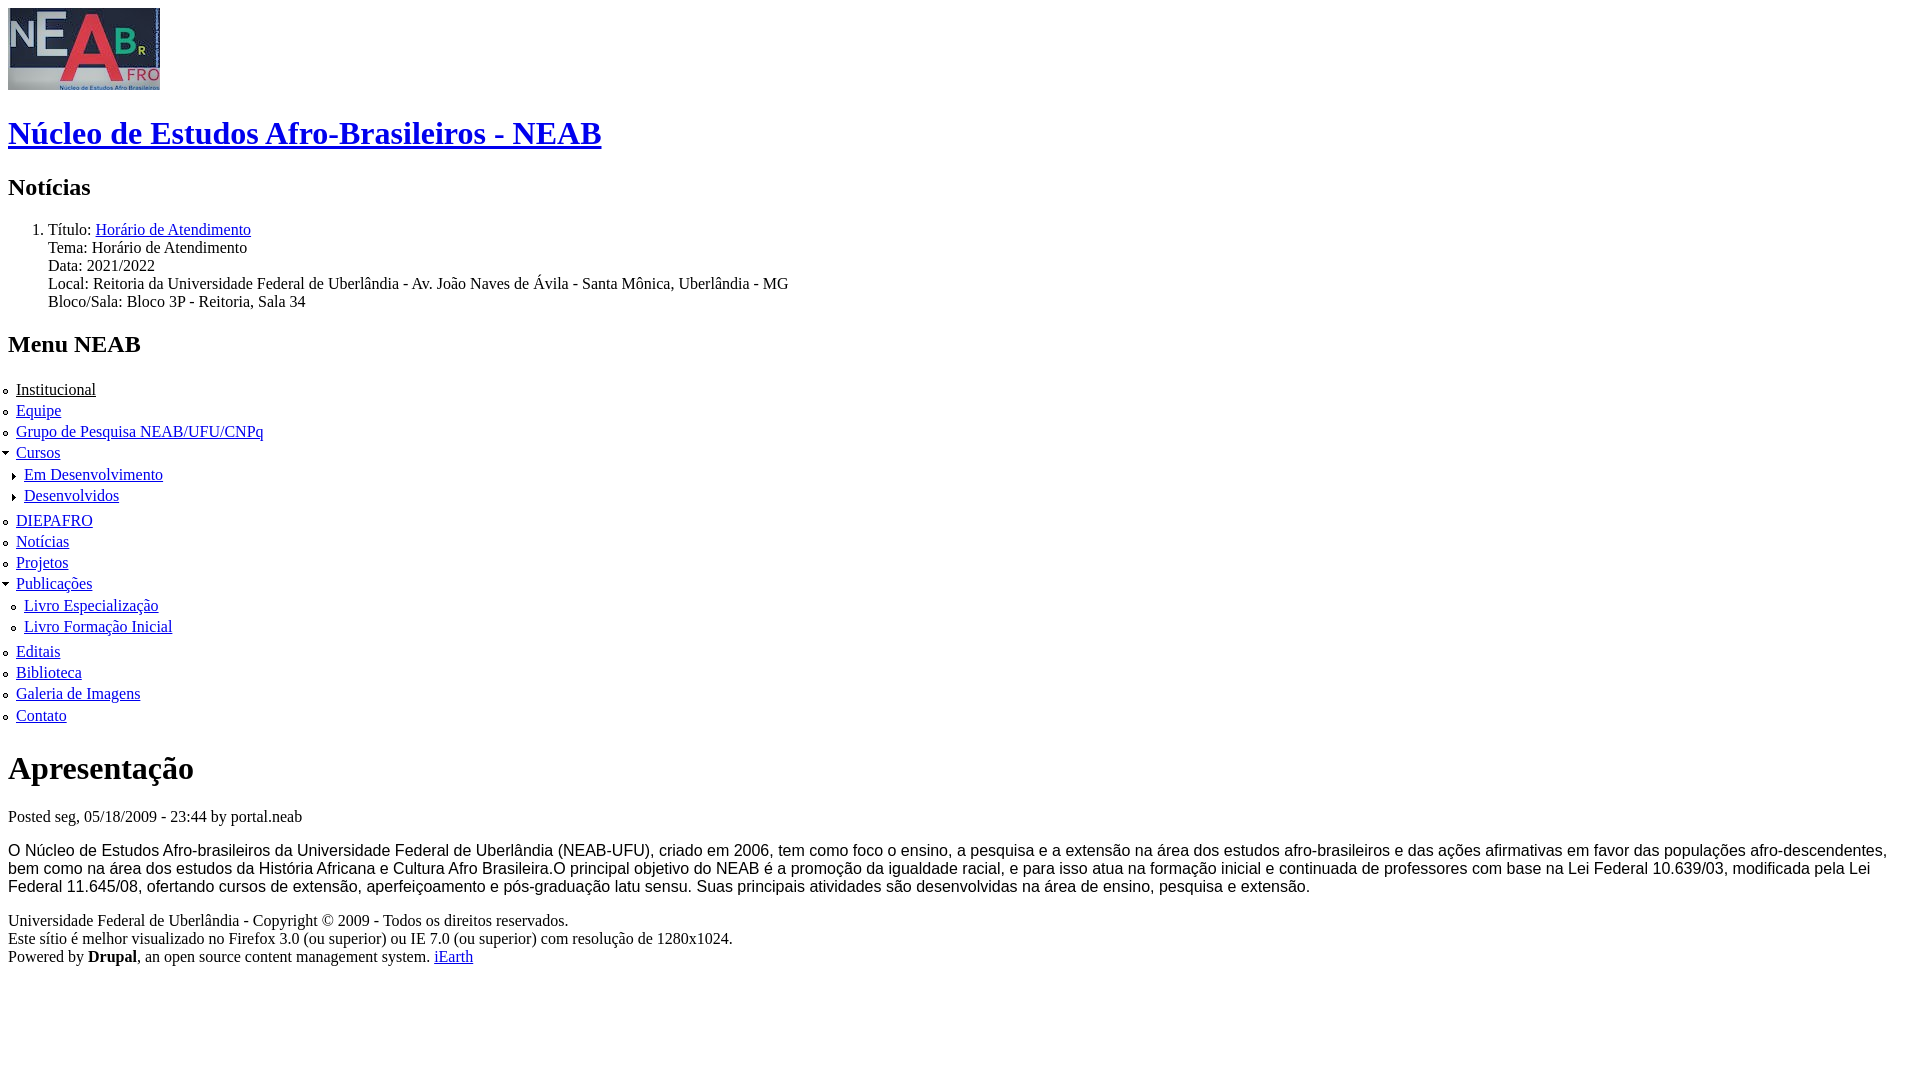  Describe the element at coordinates (42, 716) in the screenshot. I see `Contato` at that location.